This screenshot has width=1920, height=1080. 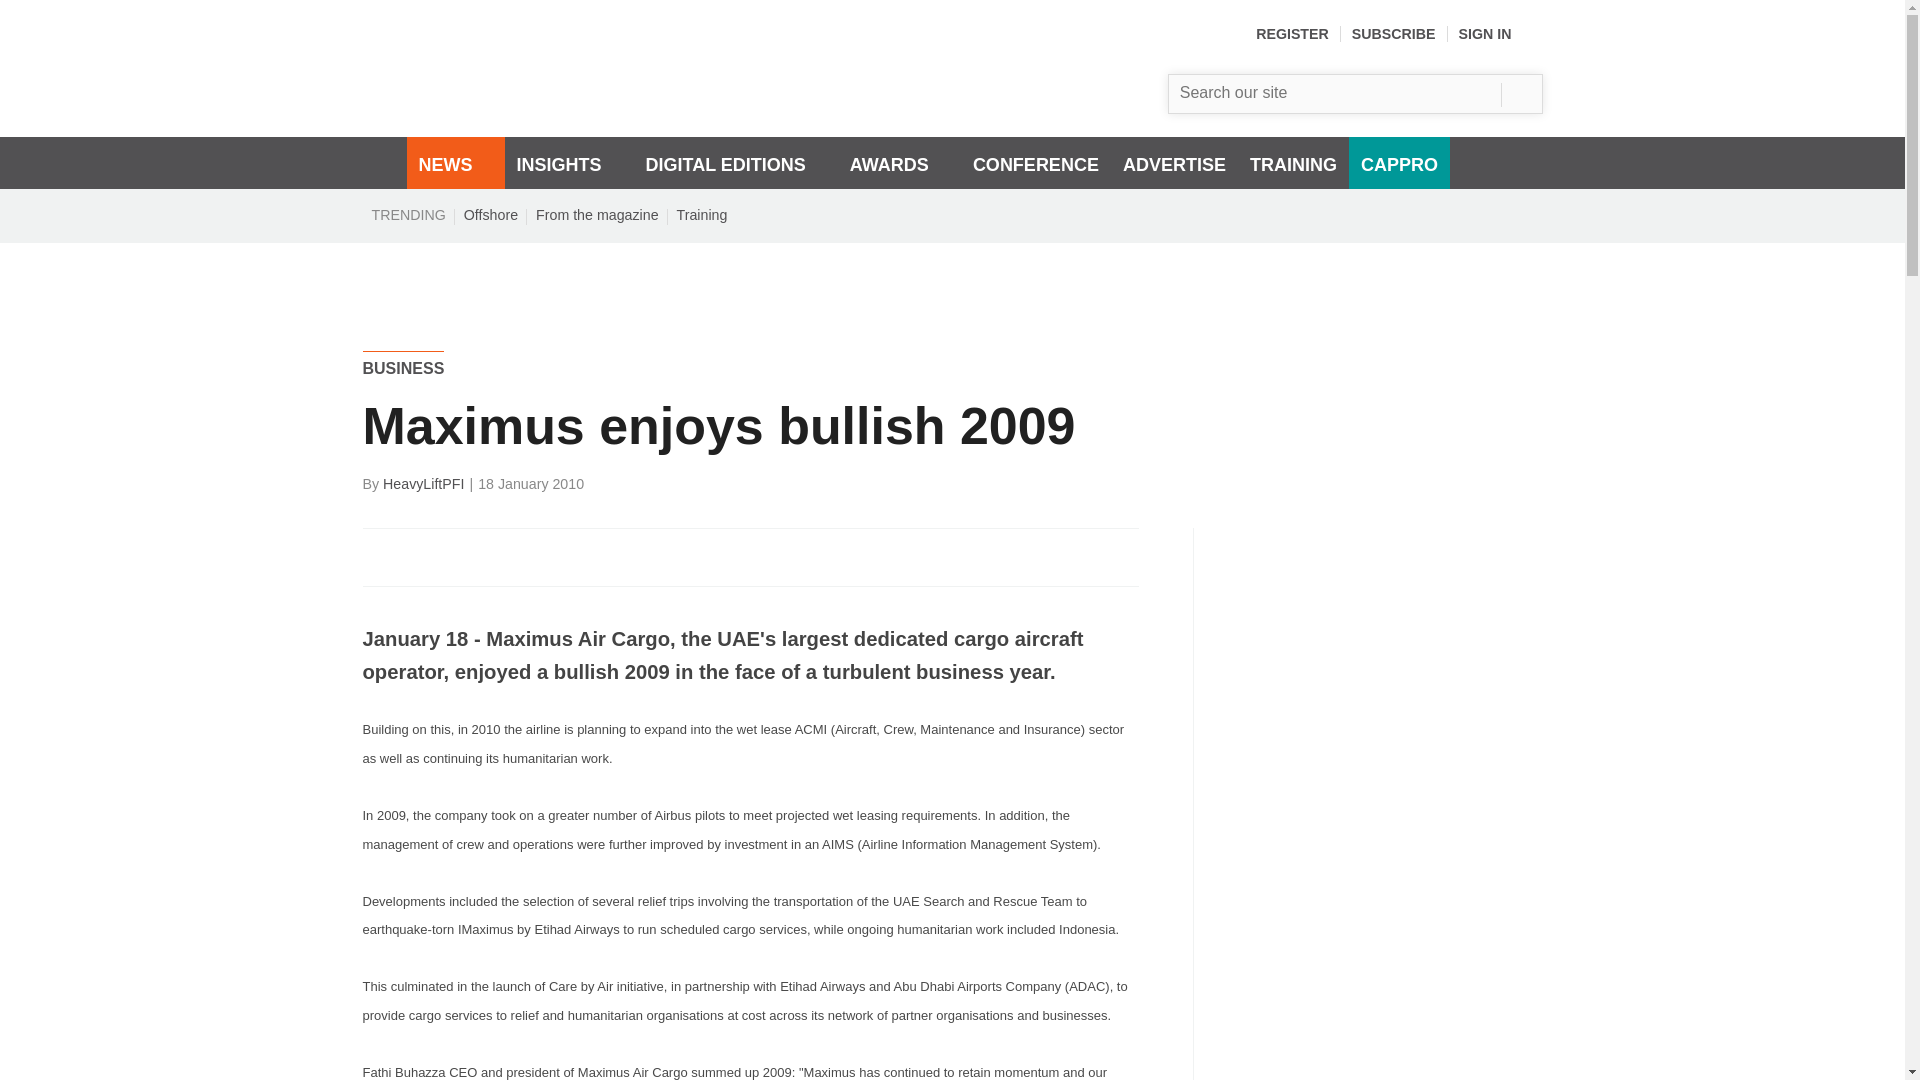 I want to click on REGISTER, so click(x=1292, y=34).